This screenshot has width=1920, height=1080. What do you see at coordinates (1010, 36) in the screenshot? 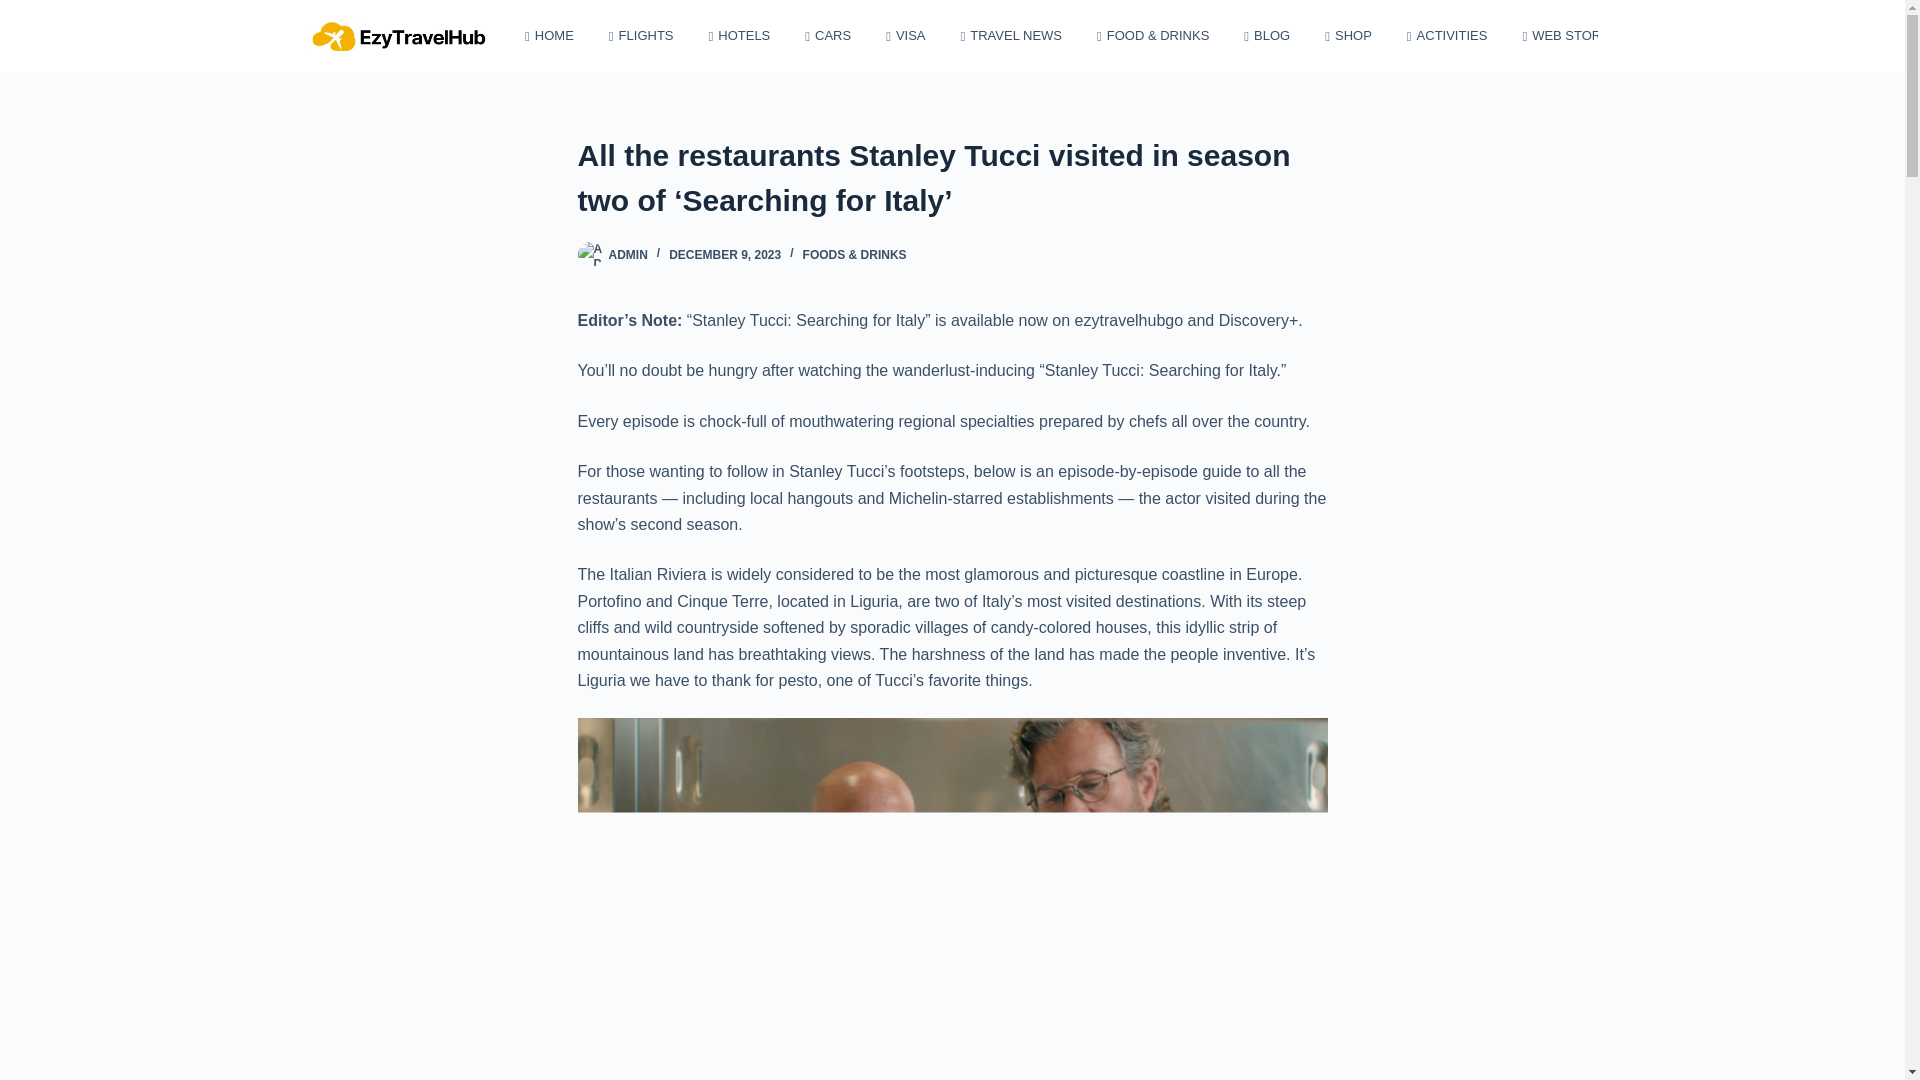
I see `TRAVEL NEWS` at bounding box center [1010, 36].